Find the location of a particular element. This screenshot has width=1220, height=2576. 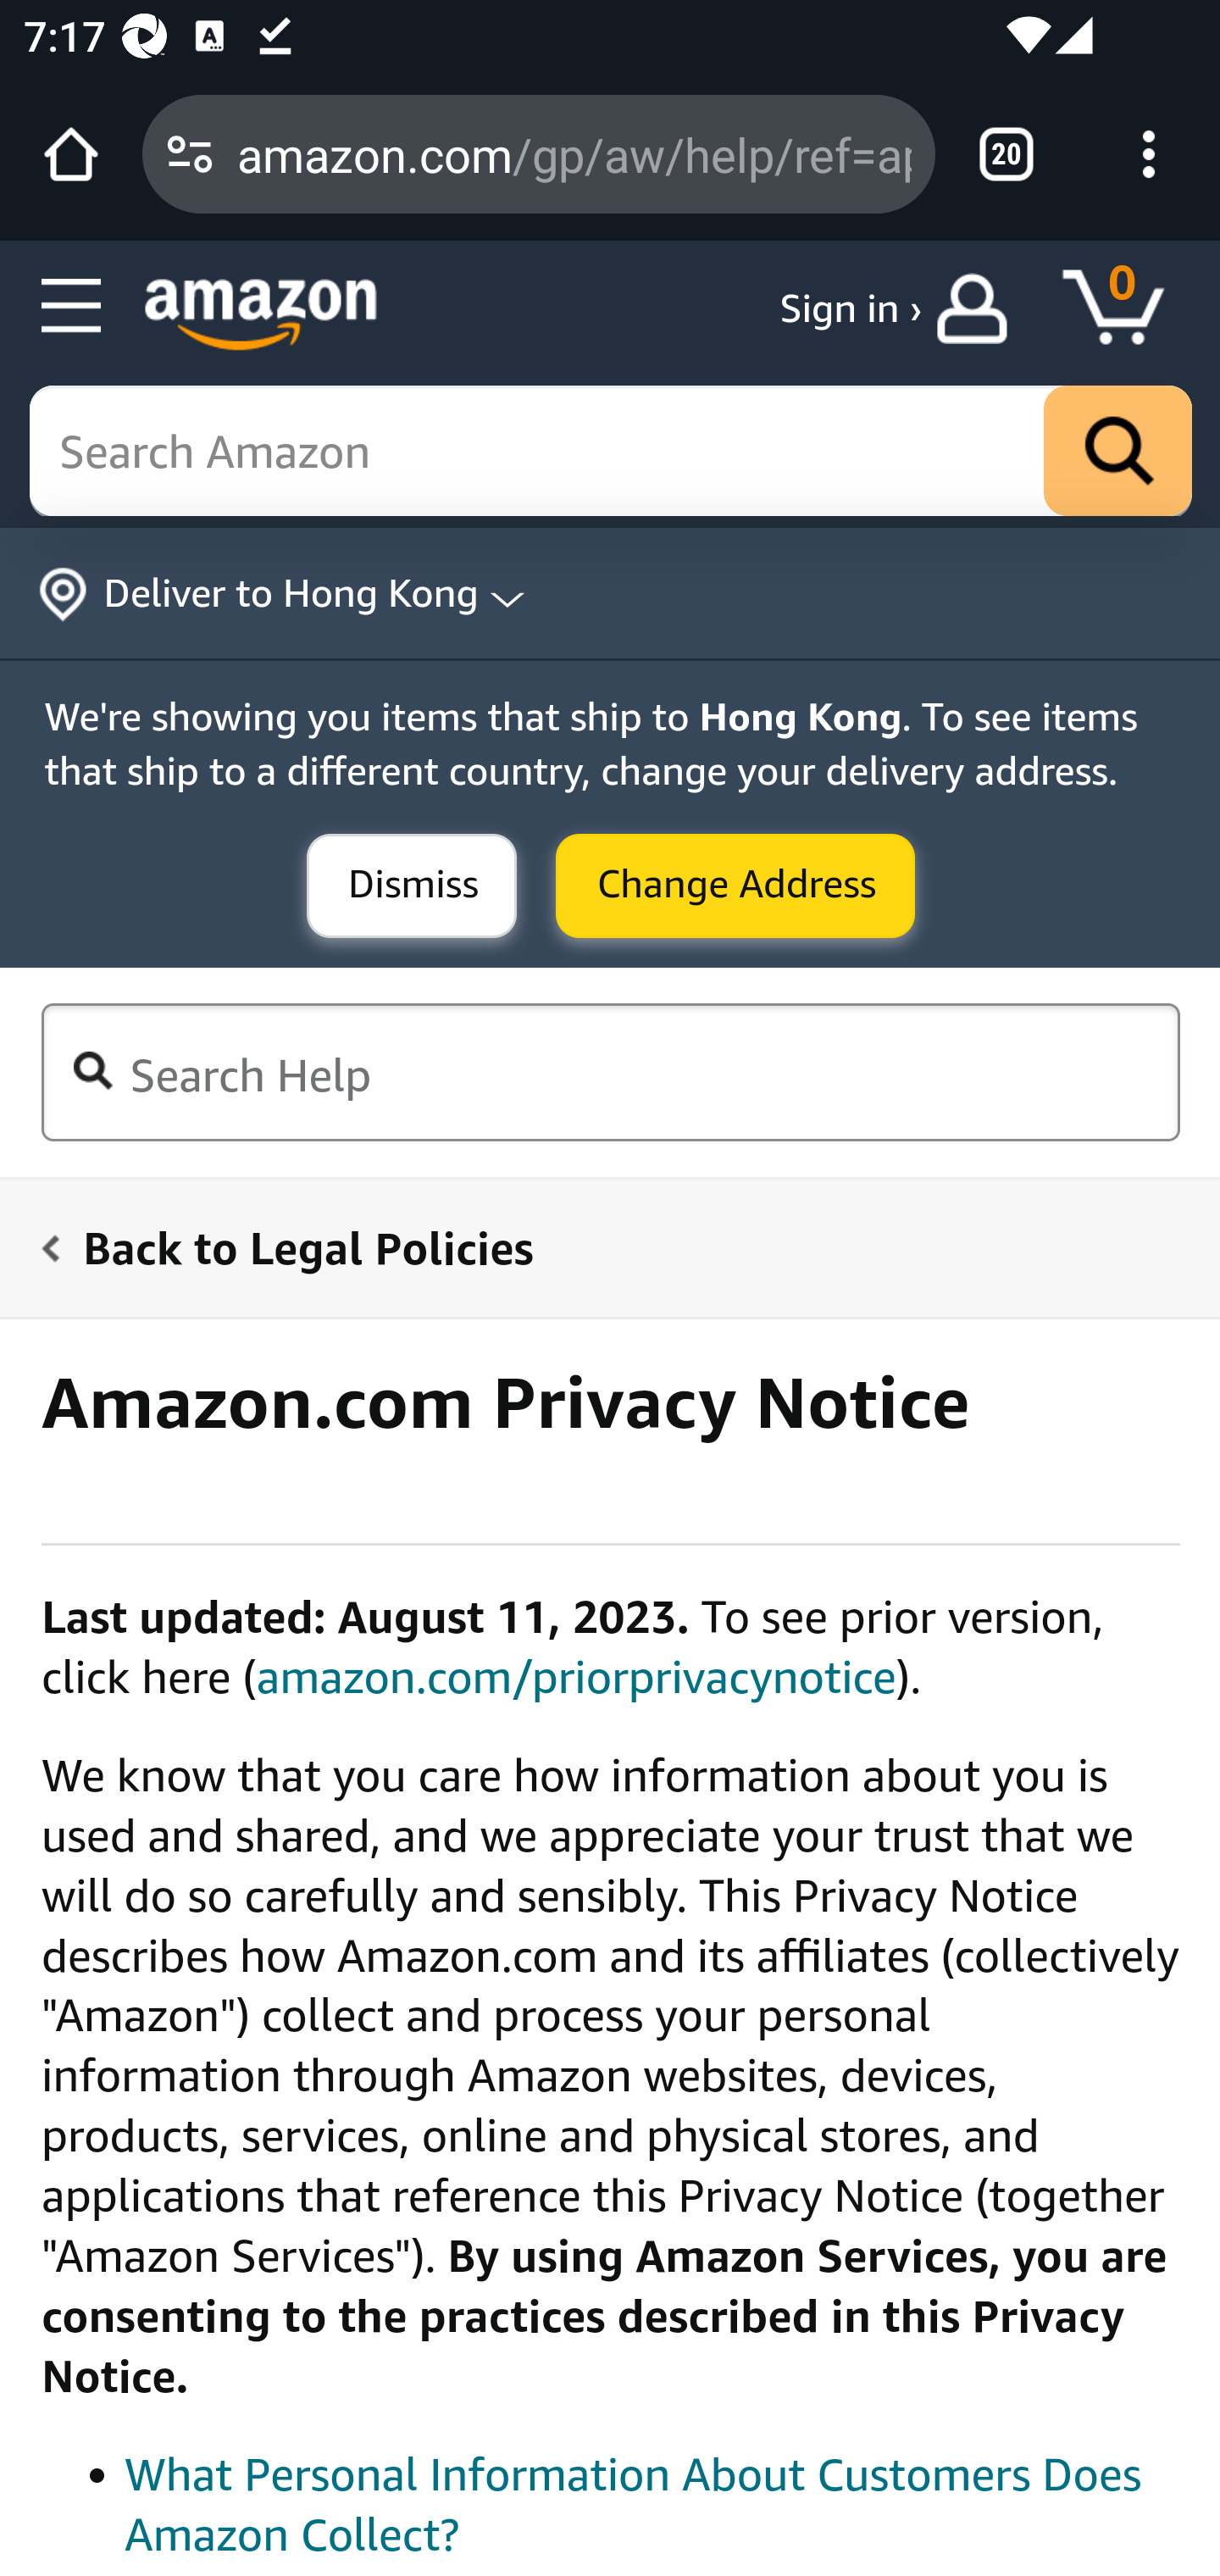

Open Menu is located at coordinates (73, 307).